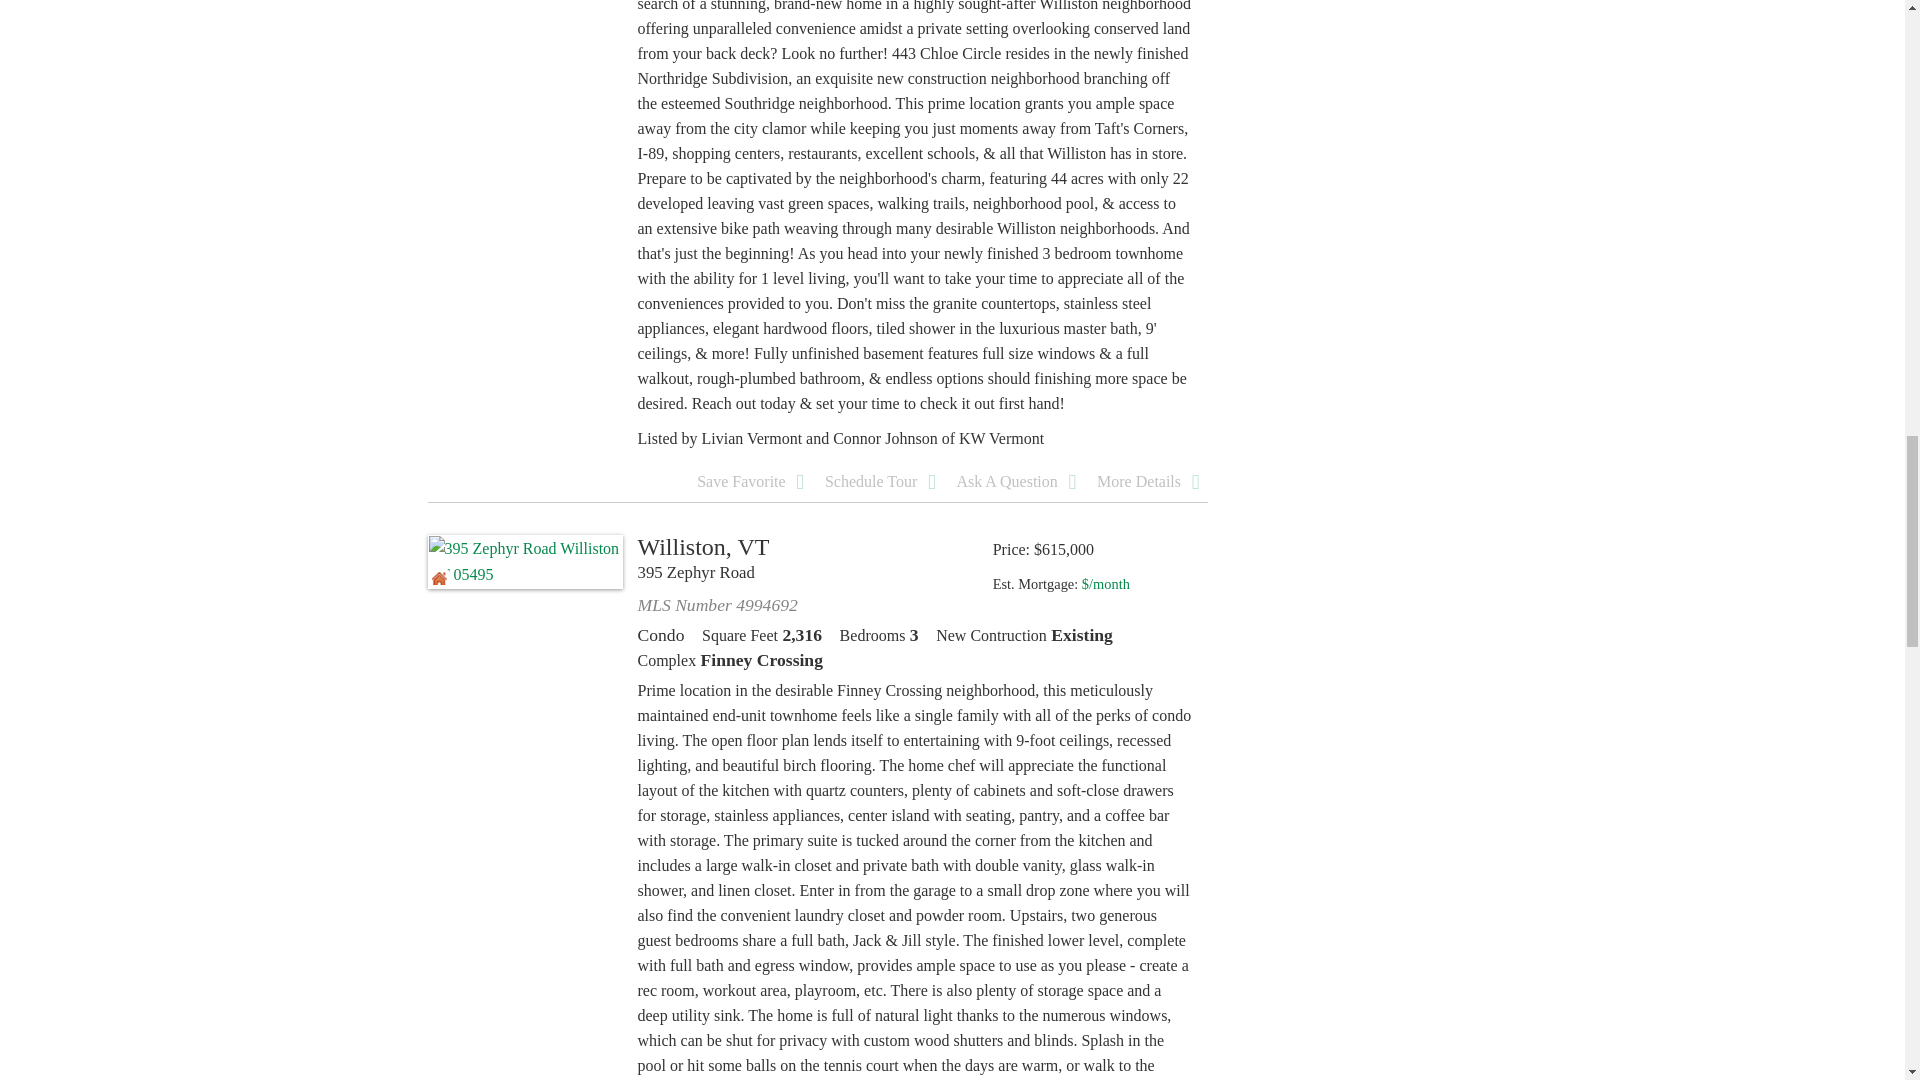 The image size is (1920, 1080). Describe the element at coordinates (1148, 482) in the screenshot. I see `More Details` at that location.